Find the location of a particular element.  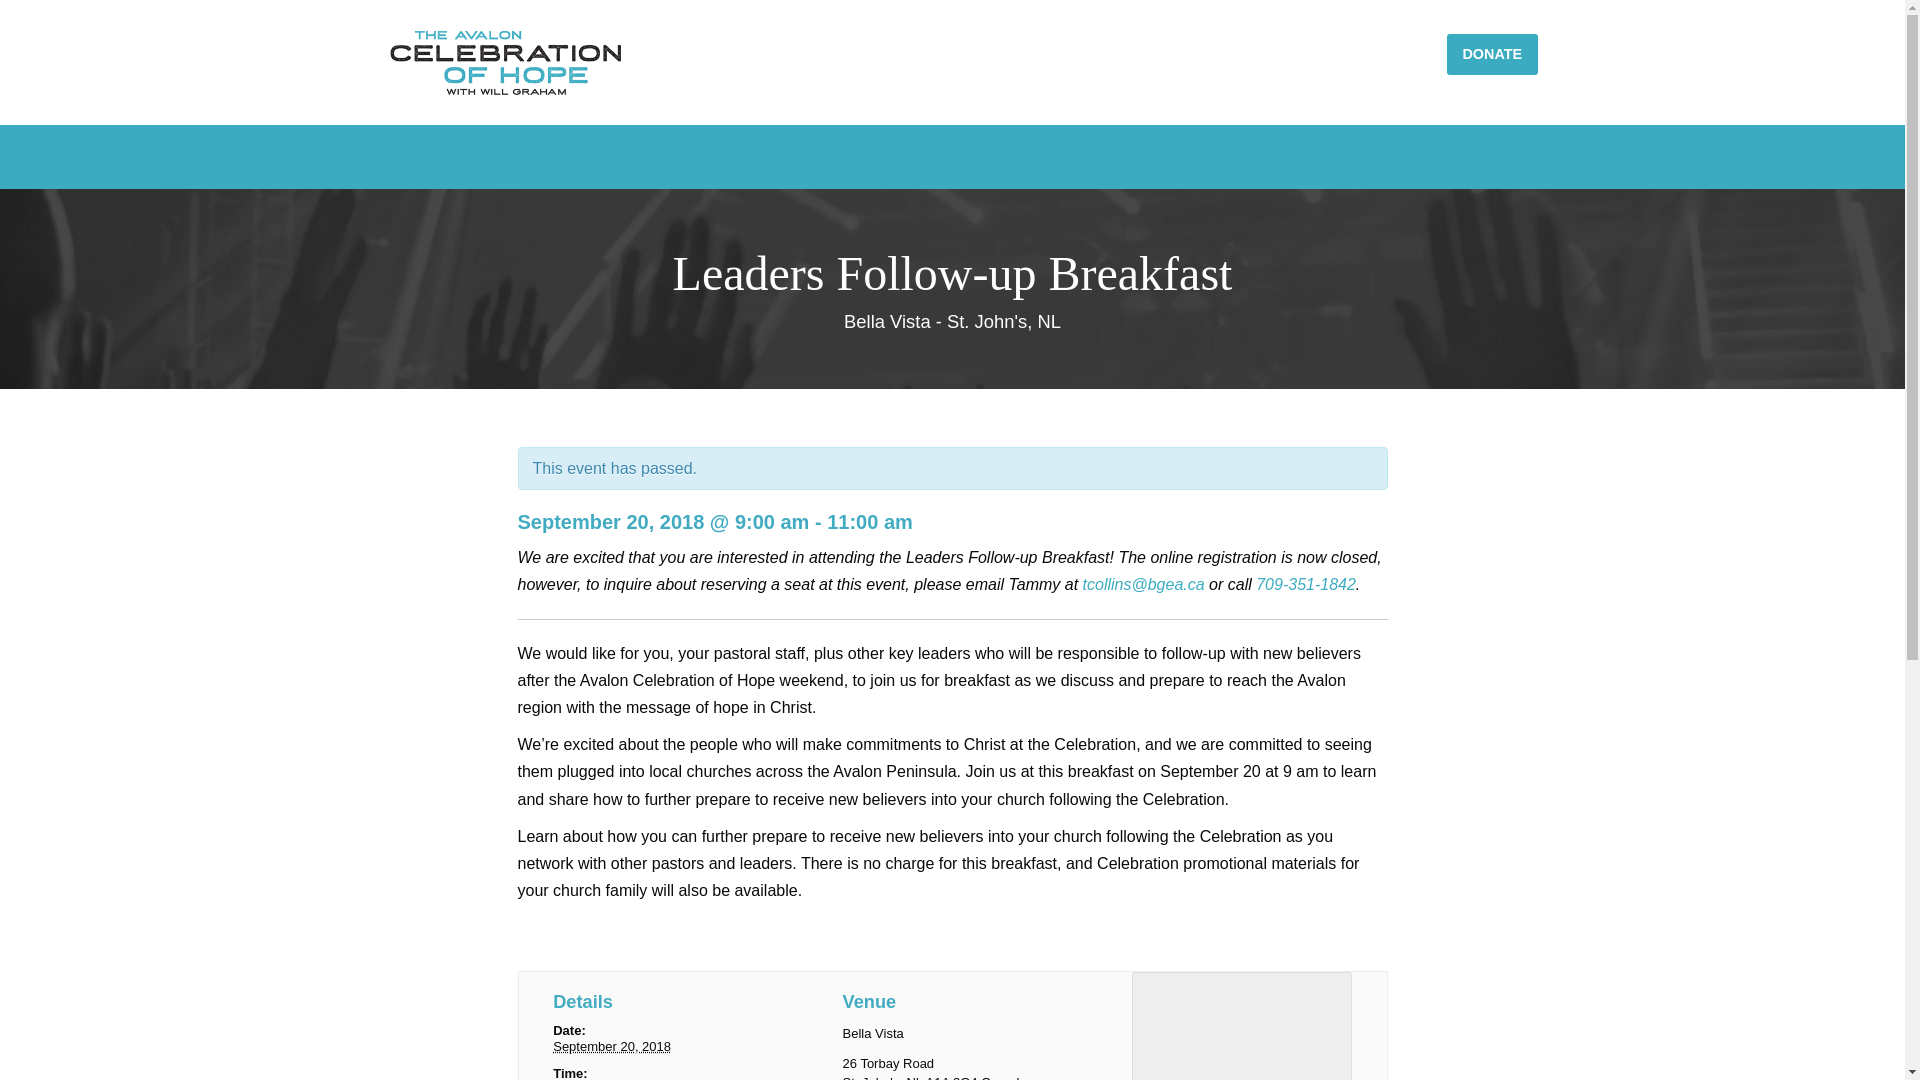

Avalon Celebration of Hope is located at coordinates (506, 62).